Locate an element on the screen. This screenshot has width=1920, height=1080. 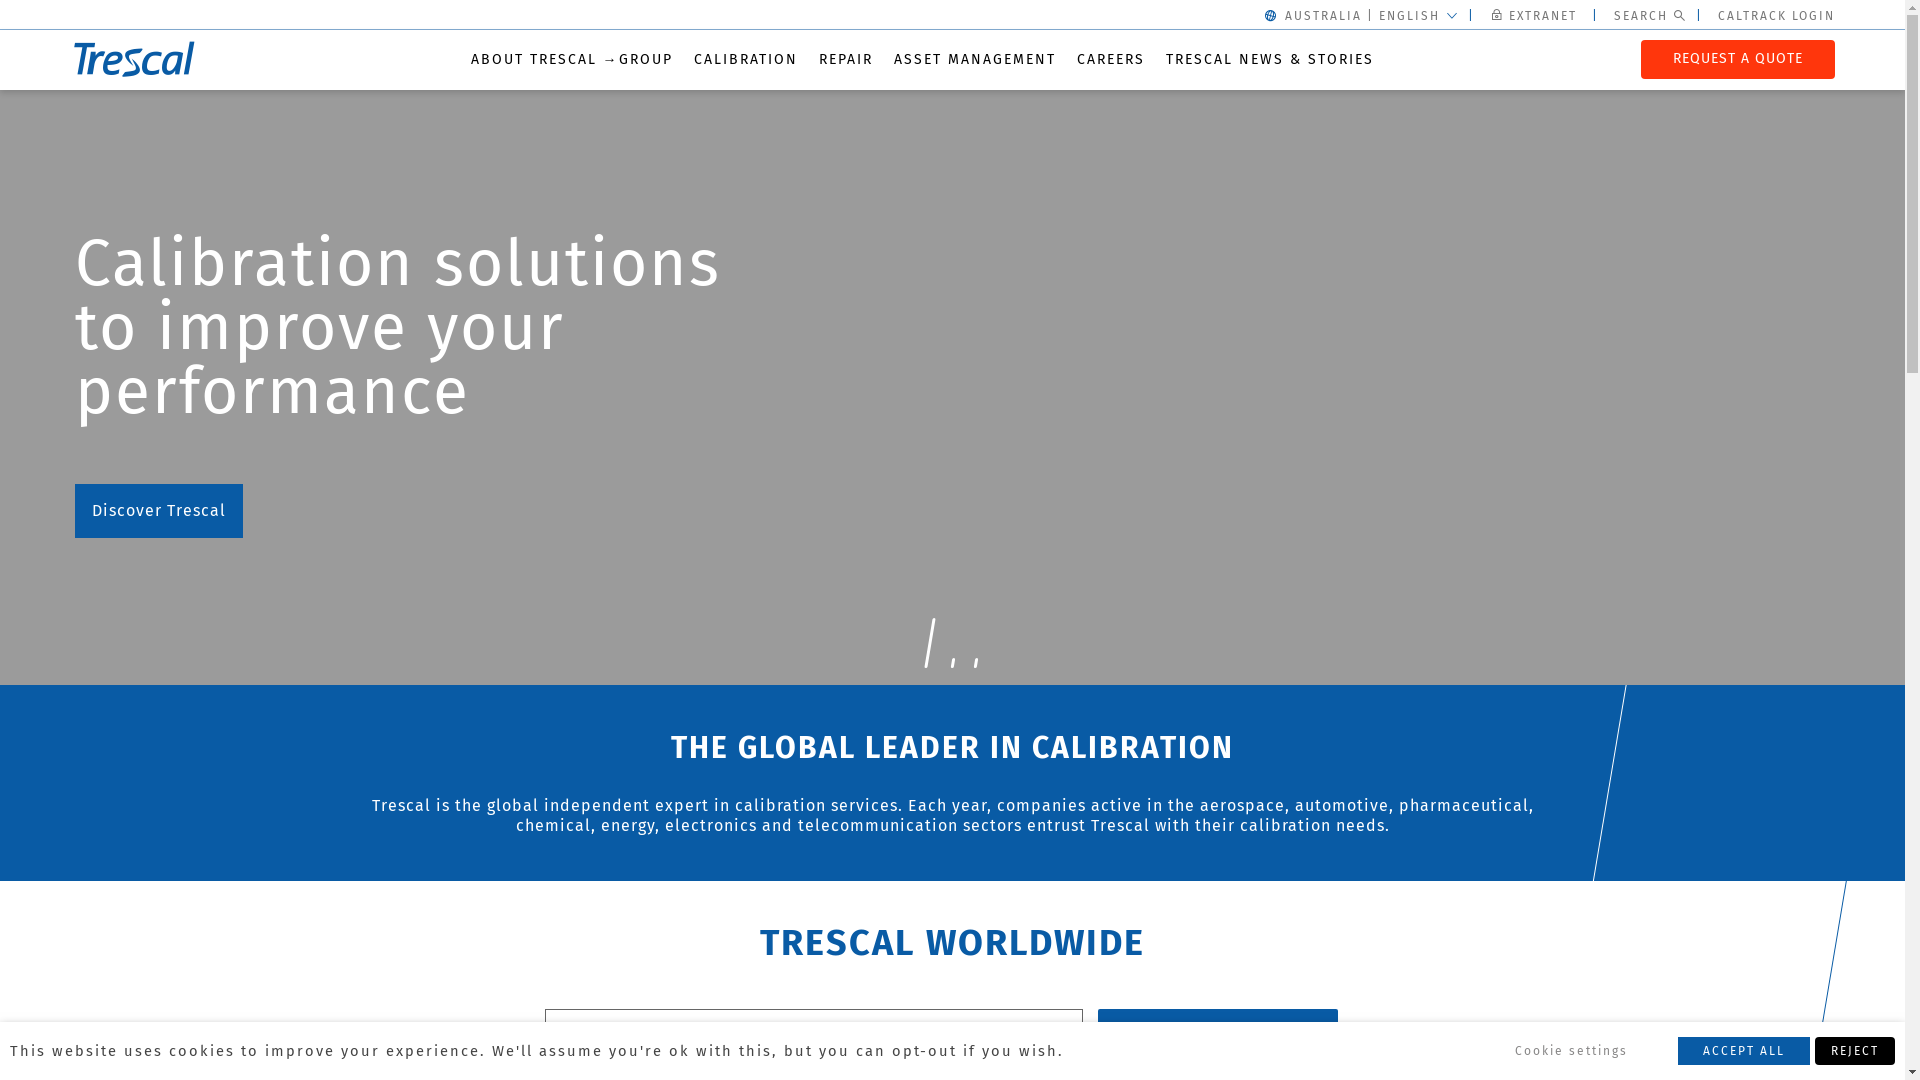
SEARCH is located at coordinates (1218, 1030).